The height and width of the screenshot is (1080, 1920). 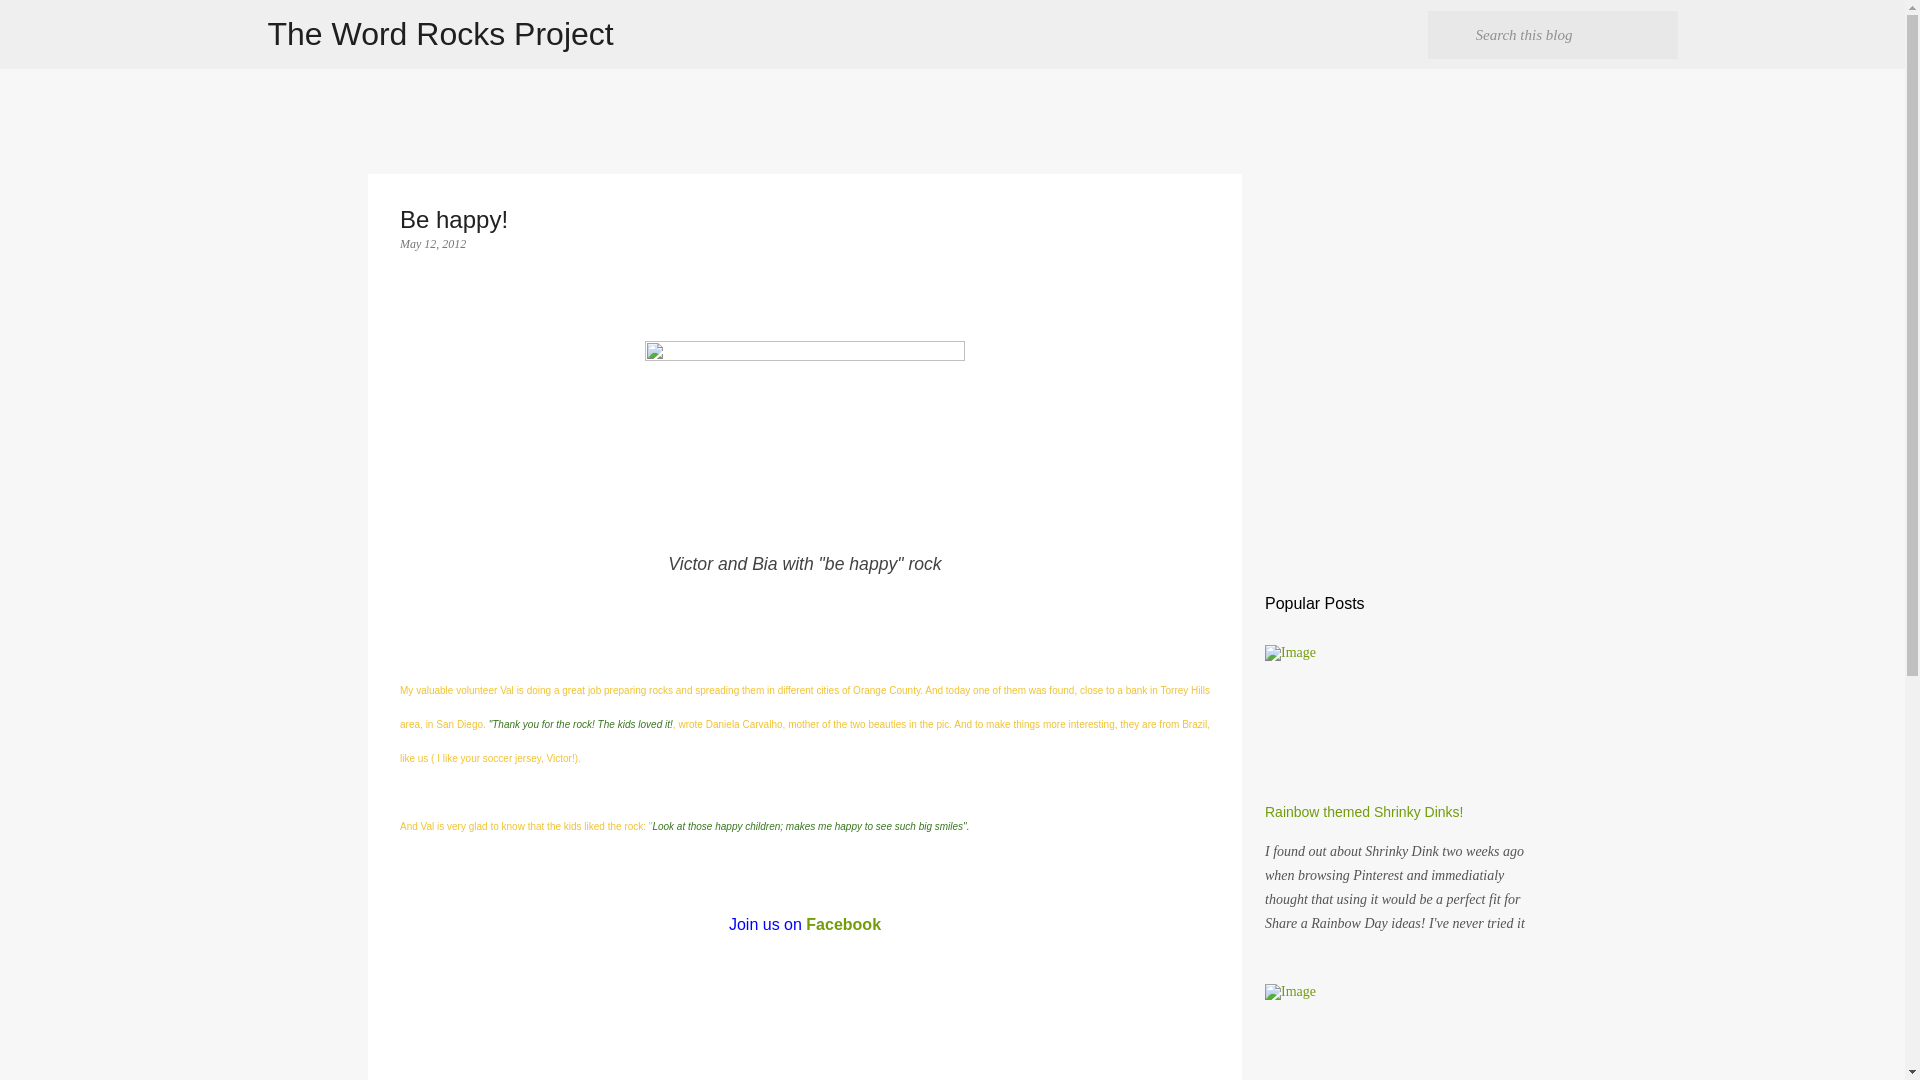 What do you see at coordinates (1364, 811) in the screenshot?
I see `Rainbow themed Shrinky Dinks!` at bounding box center [1364, 811].